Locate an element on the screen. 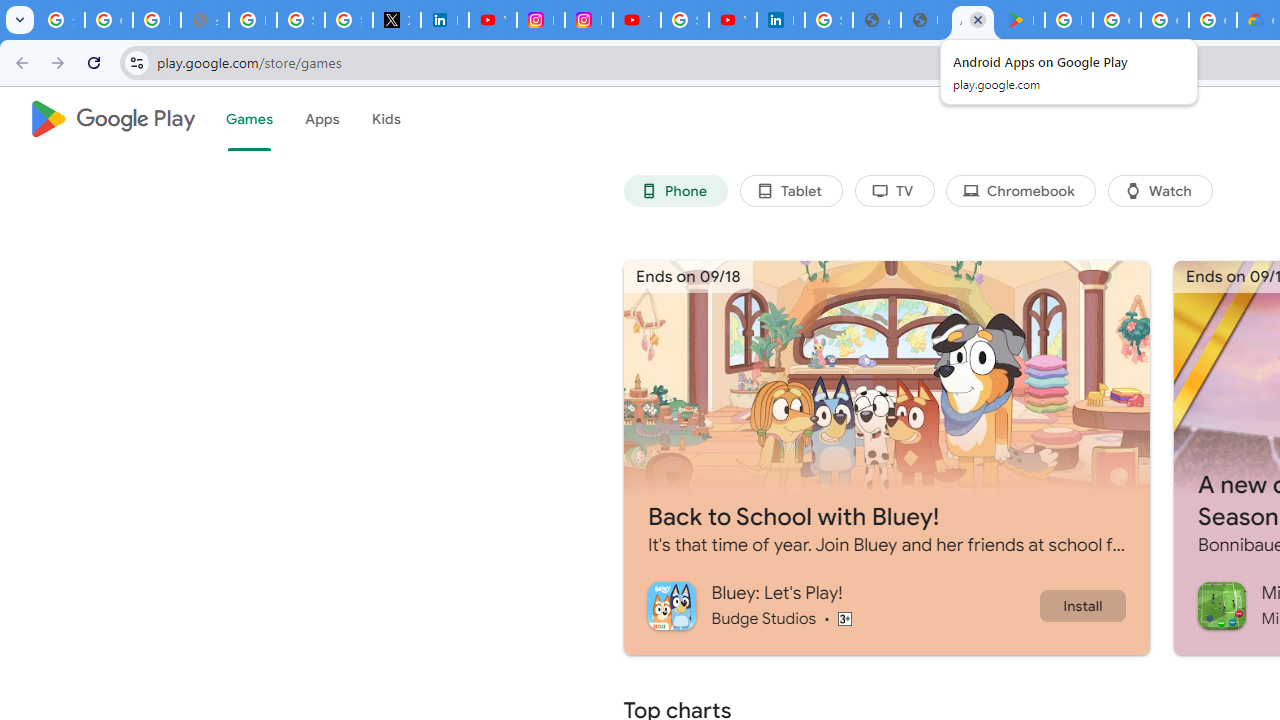 This screenshot has width=1280, height=720. Privacy Help Center - Policies Help is located at coordinates (252, 20).